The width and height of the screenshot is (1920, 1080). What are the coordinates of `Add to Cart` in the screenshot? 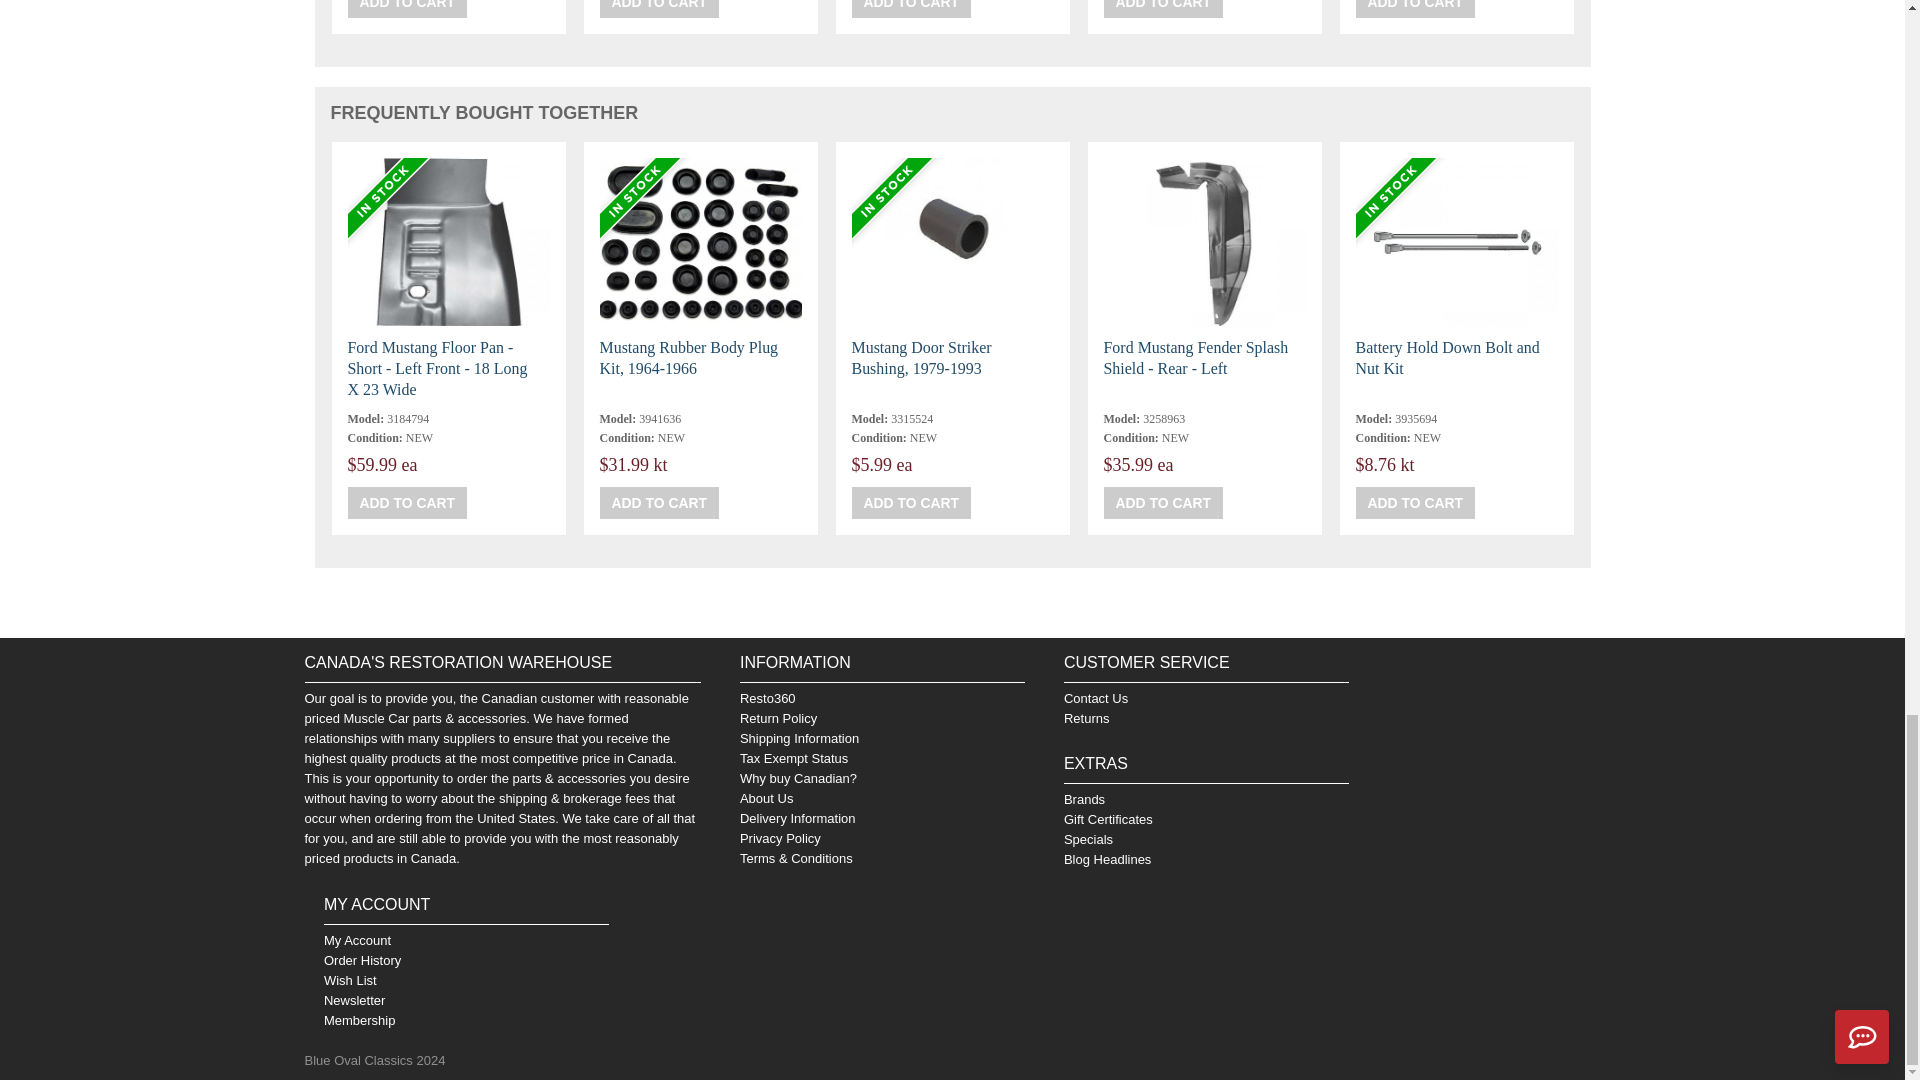 It's located at (660, 503).